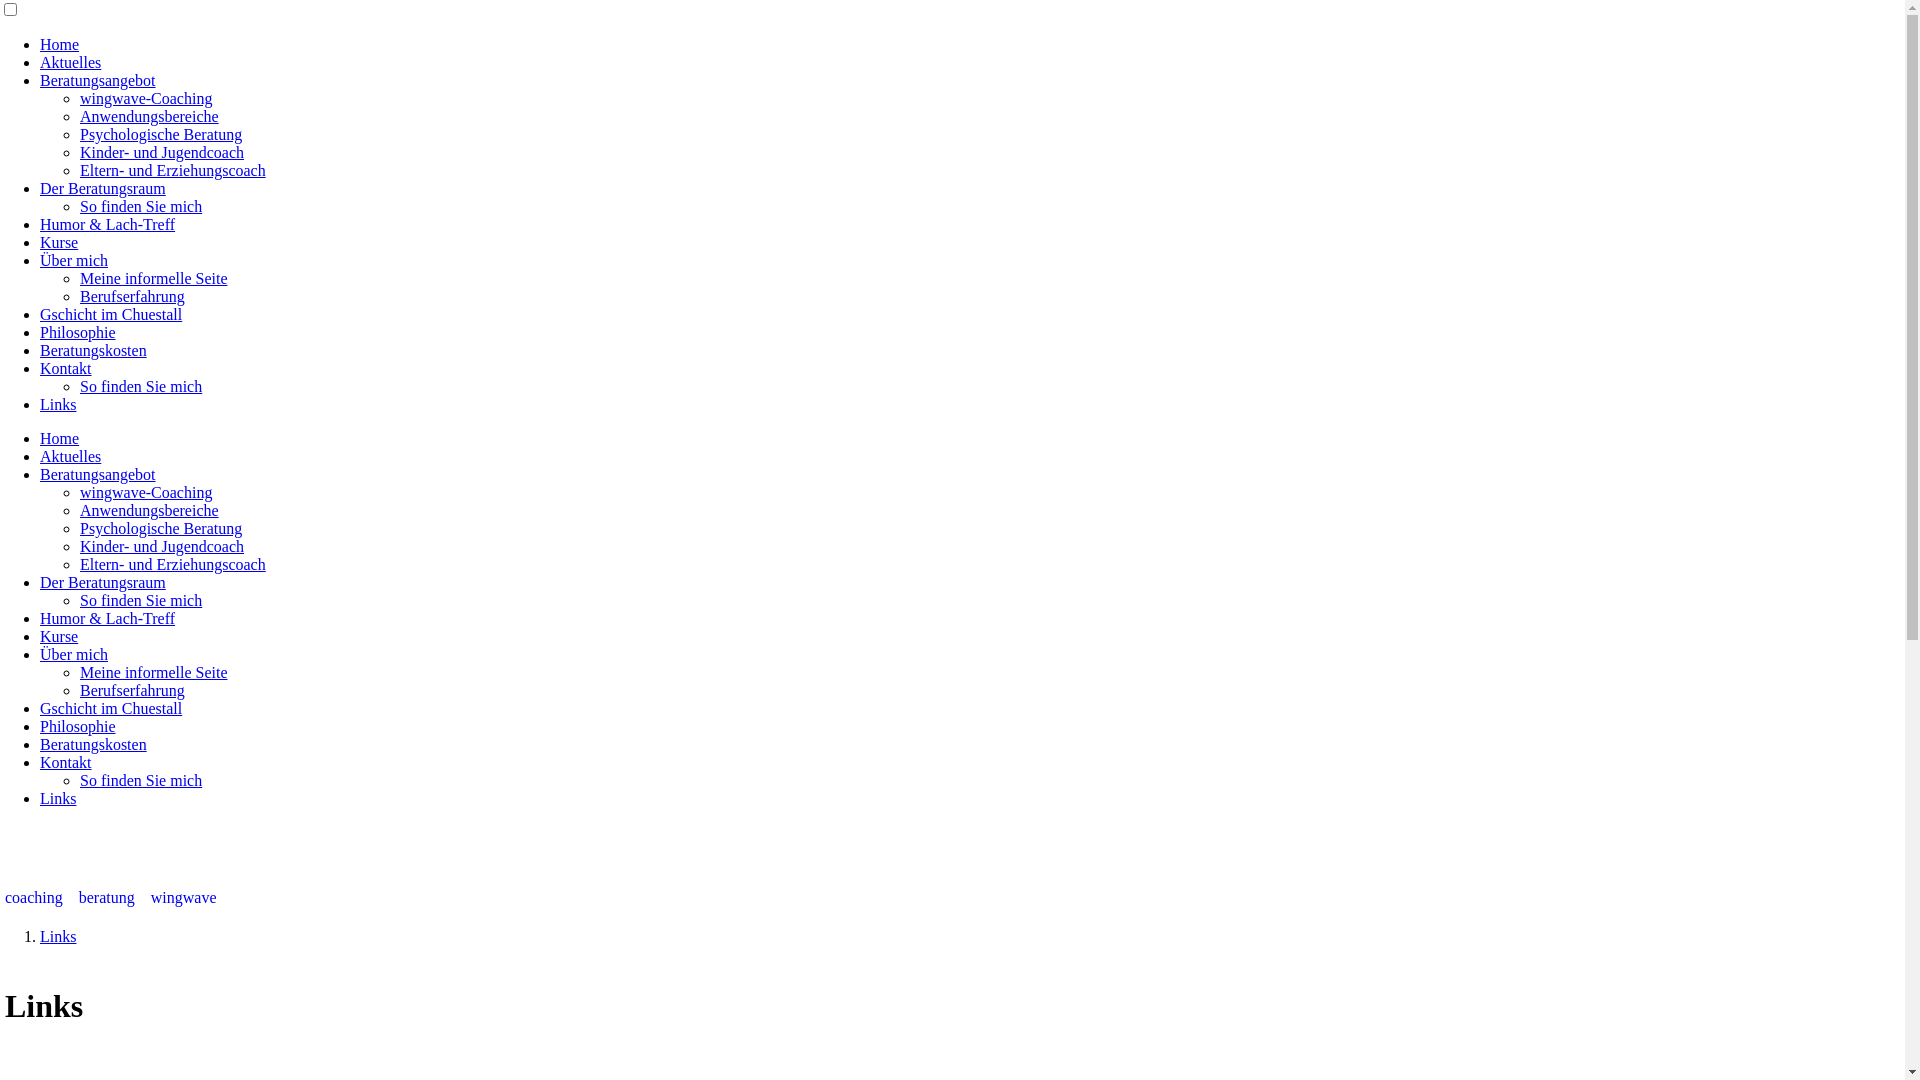  What do you see at coordinates (98, 80) in the screenshot?
I see `Beratungsangebot` at bounding box center [98, 80].